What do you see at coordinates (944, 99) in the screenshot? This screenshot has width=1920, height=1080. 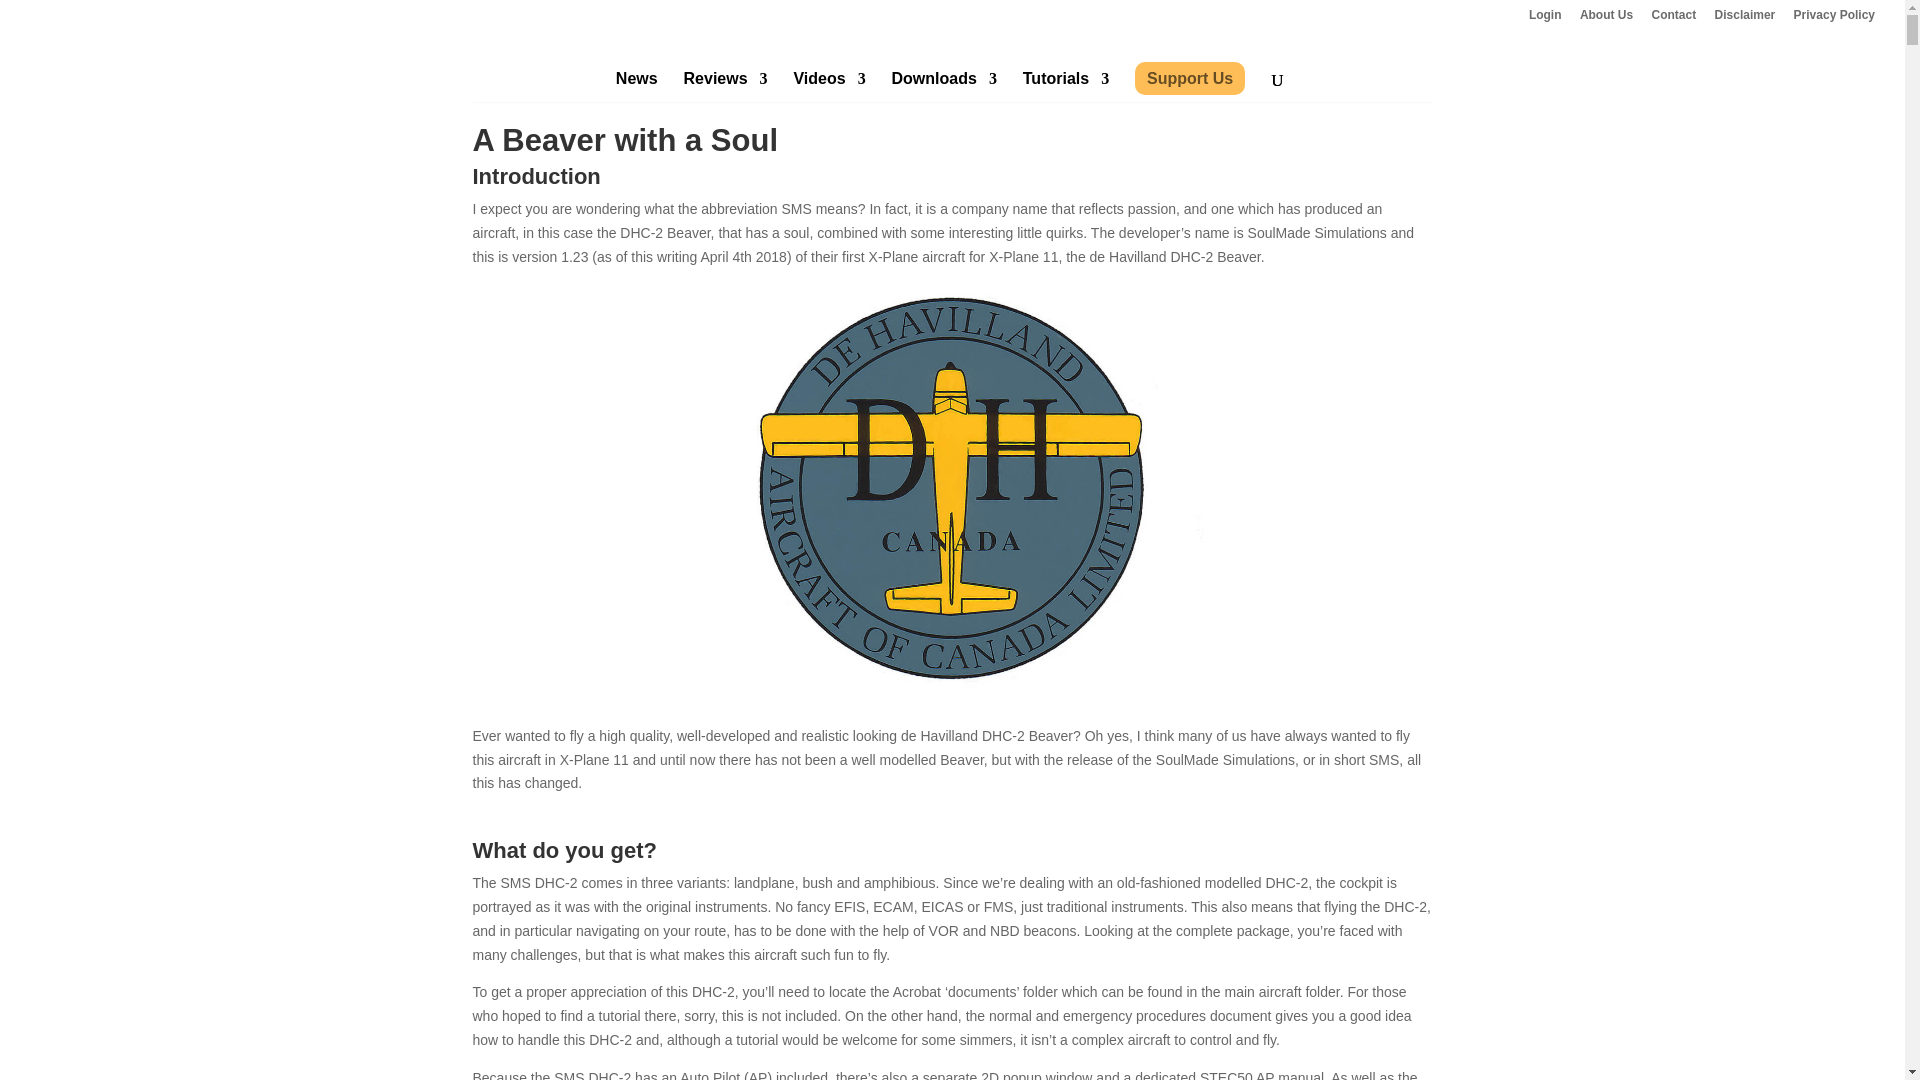 I see `Downloads` at bounding box center [944, 99].